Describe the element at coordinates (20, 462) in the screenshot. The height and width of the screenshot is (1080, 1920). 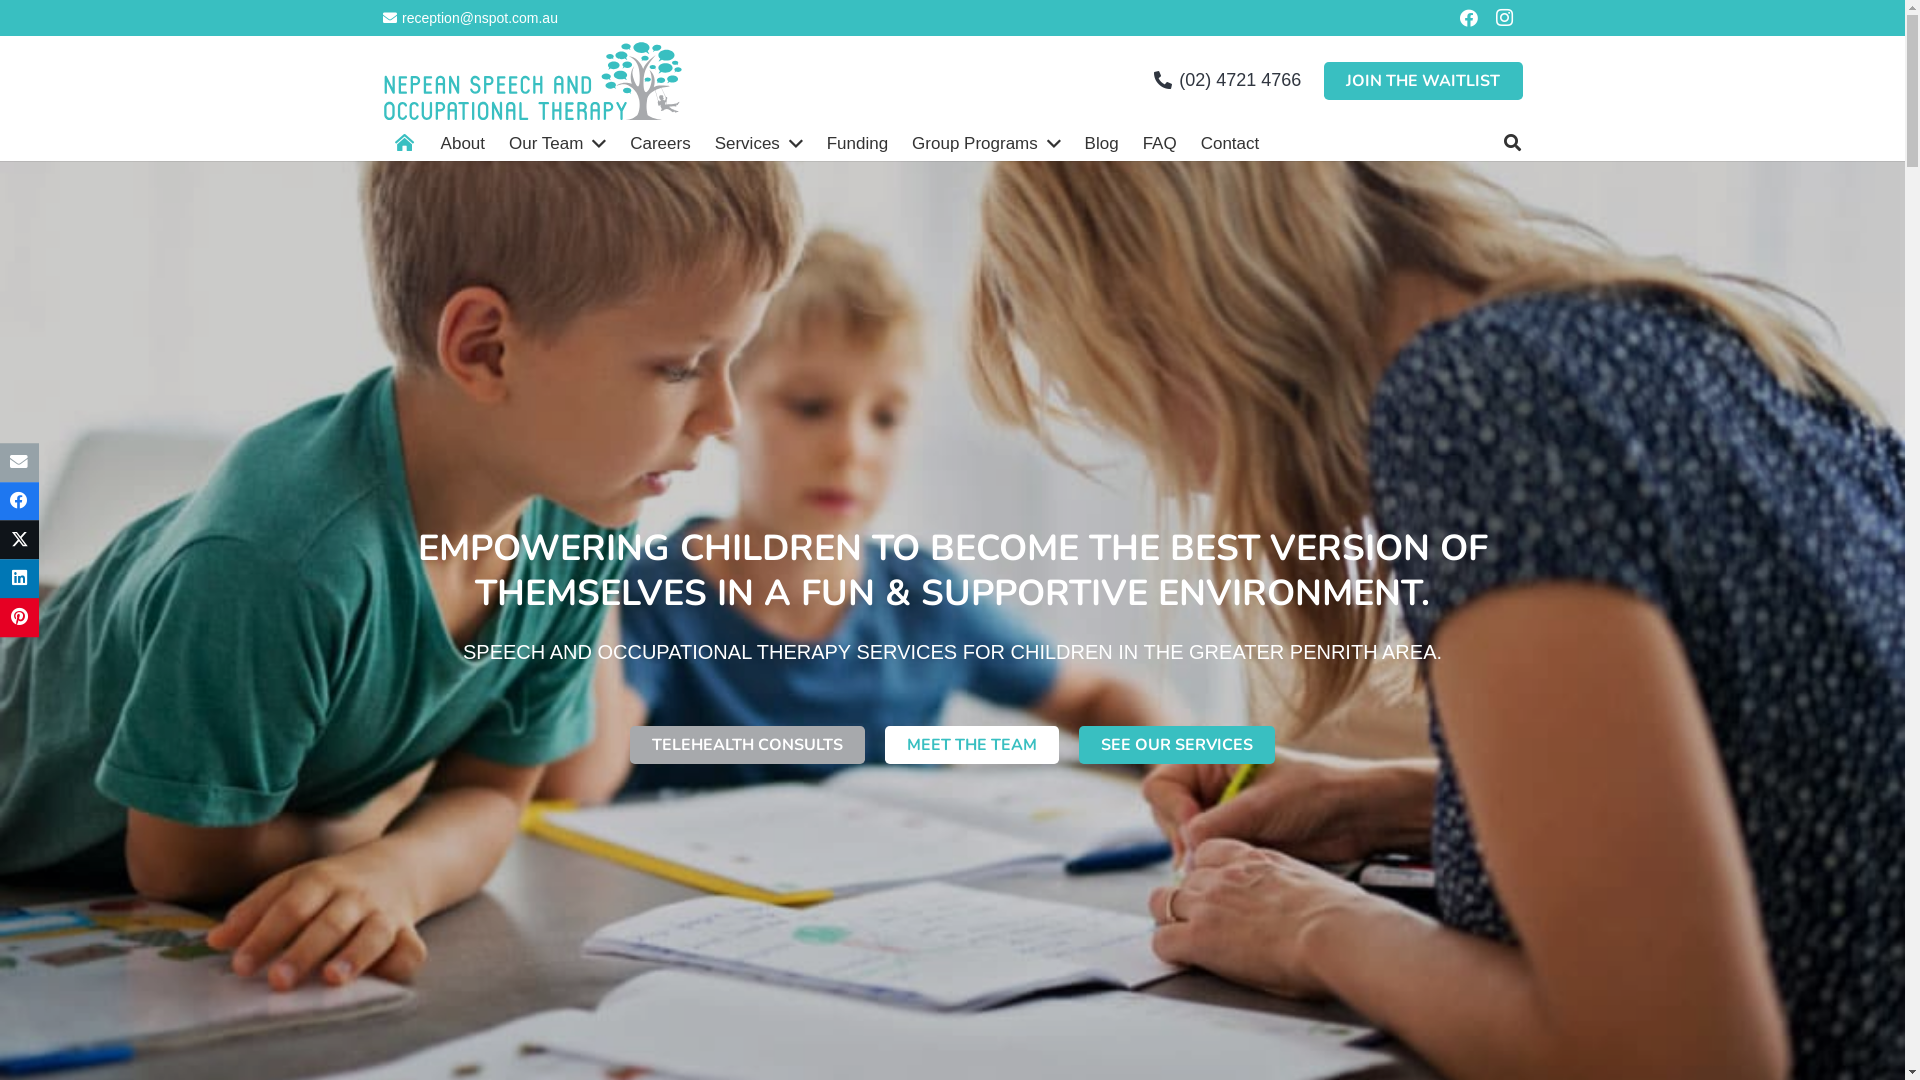
I see `Email this` at that location.